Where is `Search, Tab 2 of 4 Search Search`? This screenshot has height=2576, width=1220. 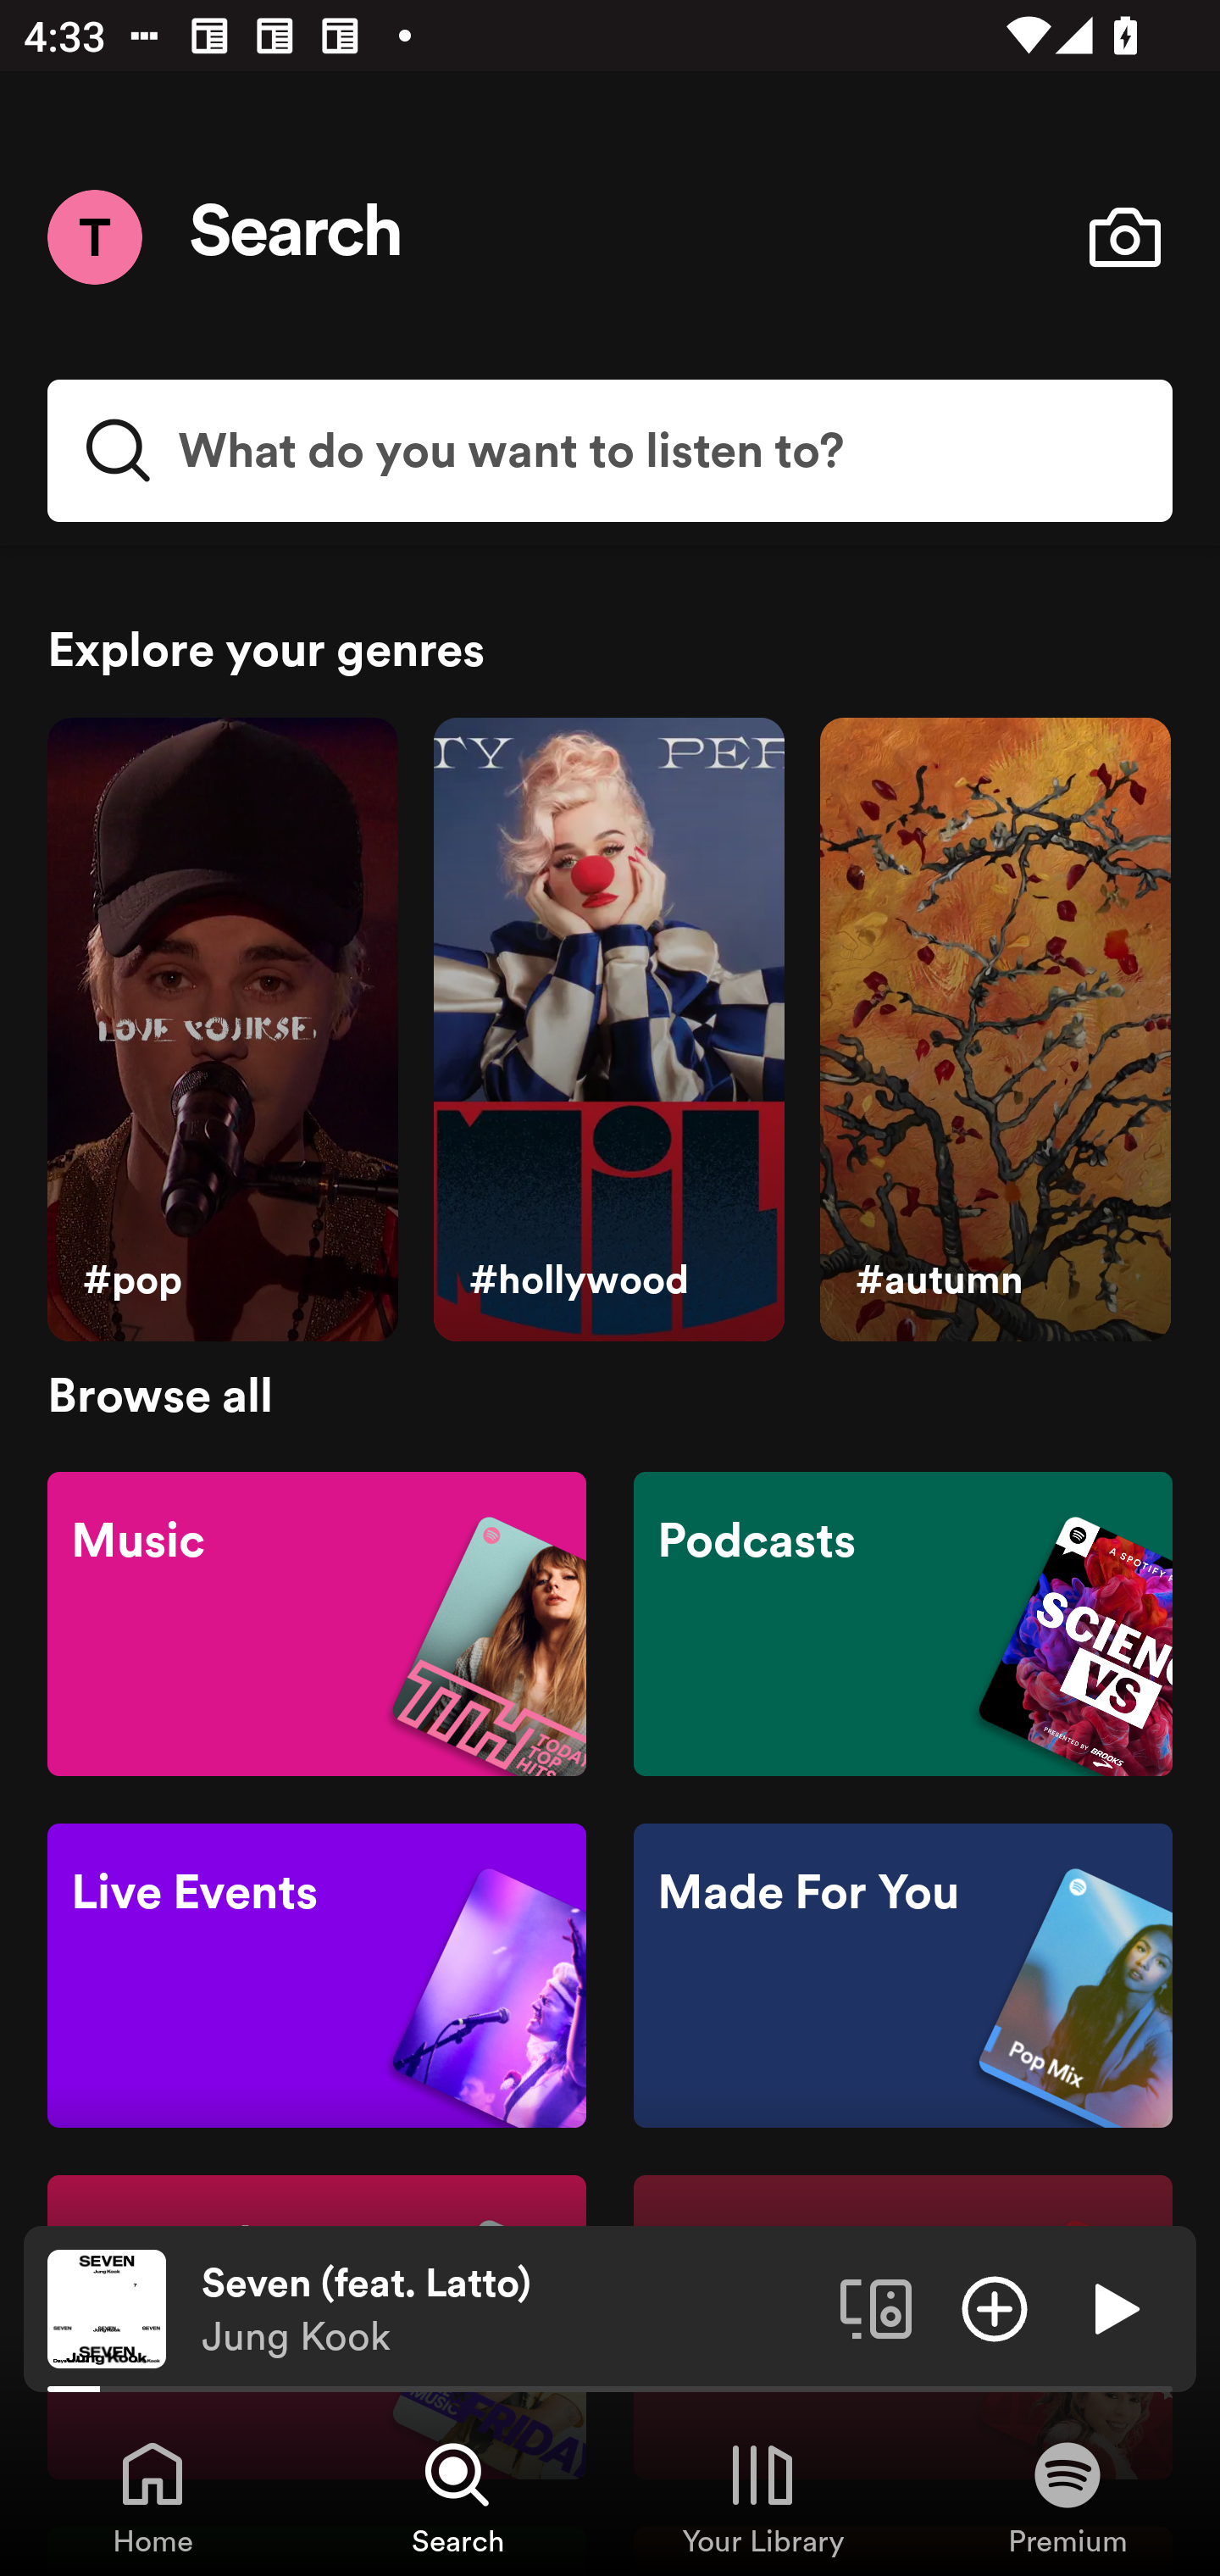 Search, Tab 2 of 4 Search Search is located at coordinates (457, 2496).